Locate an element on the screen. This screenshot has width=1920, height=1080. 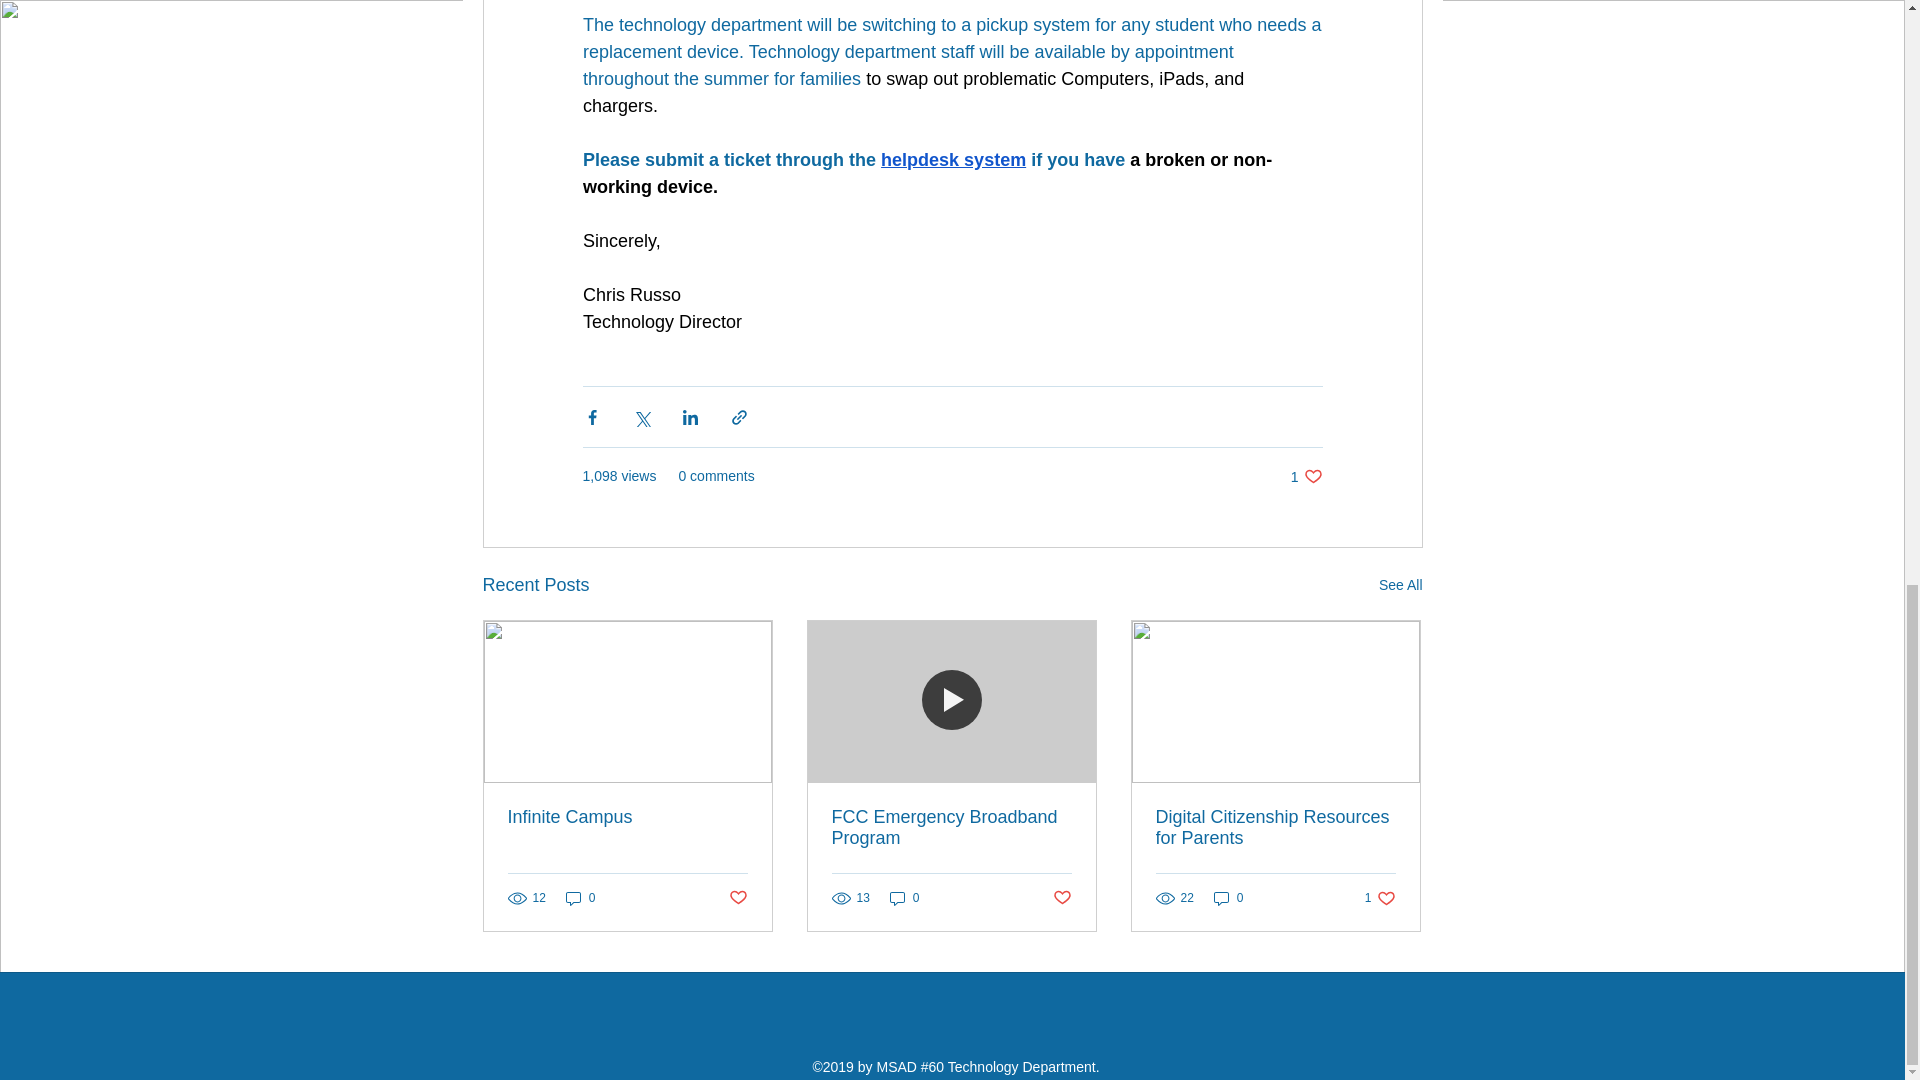
See All is located at coordinates (1400, 586).